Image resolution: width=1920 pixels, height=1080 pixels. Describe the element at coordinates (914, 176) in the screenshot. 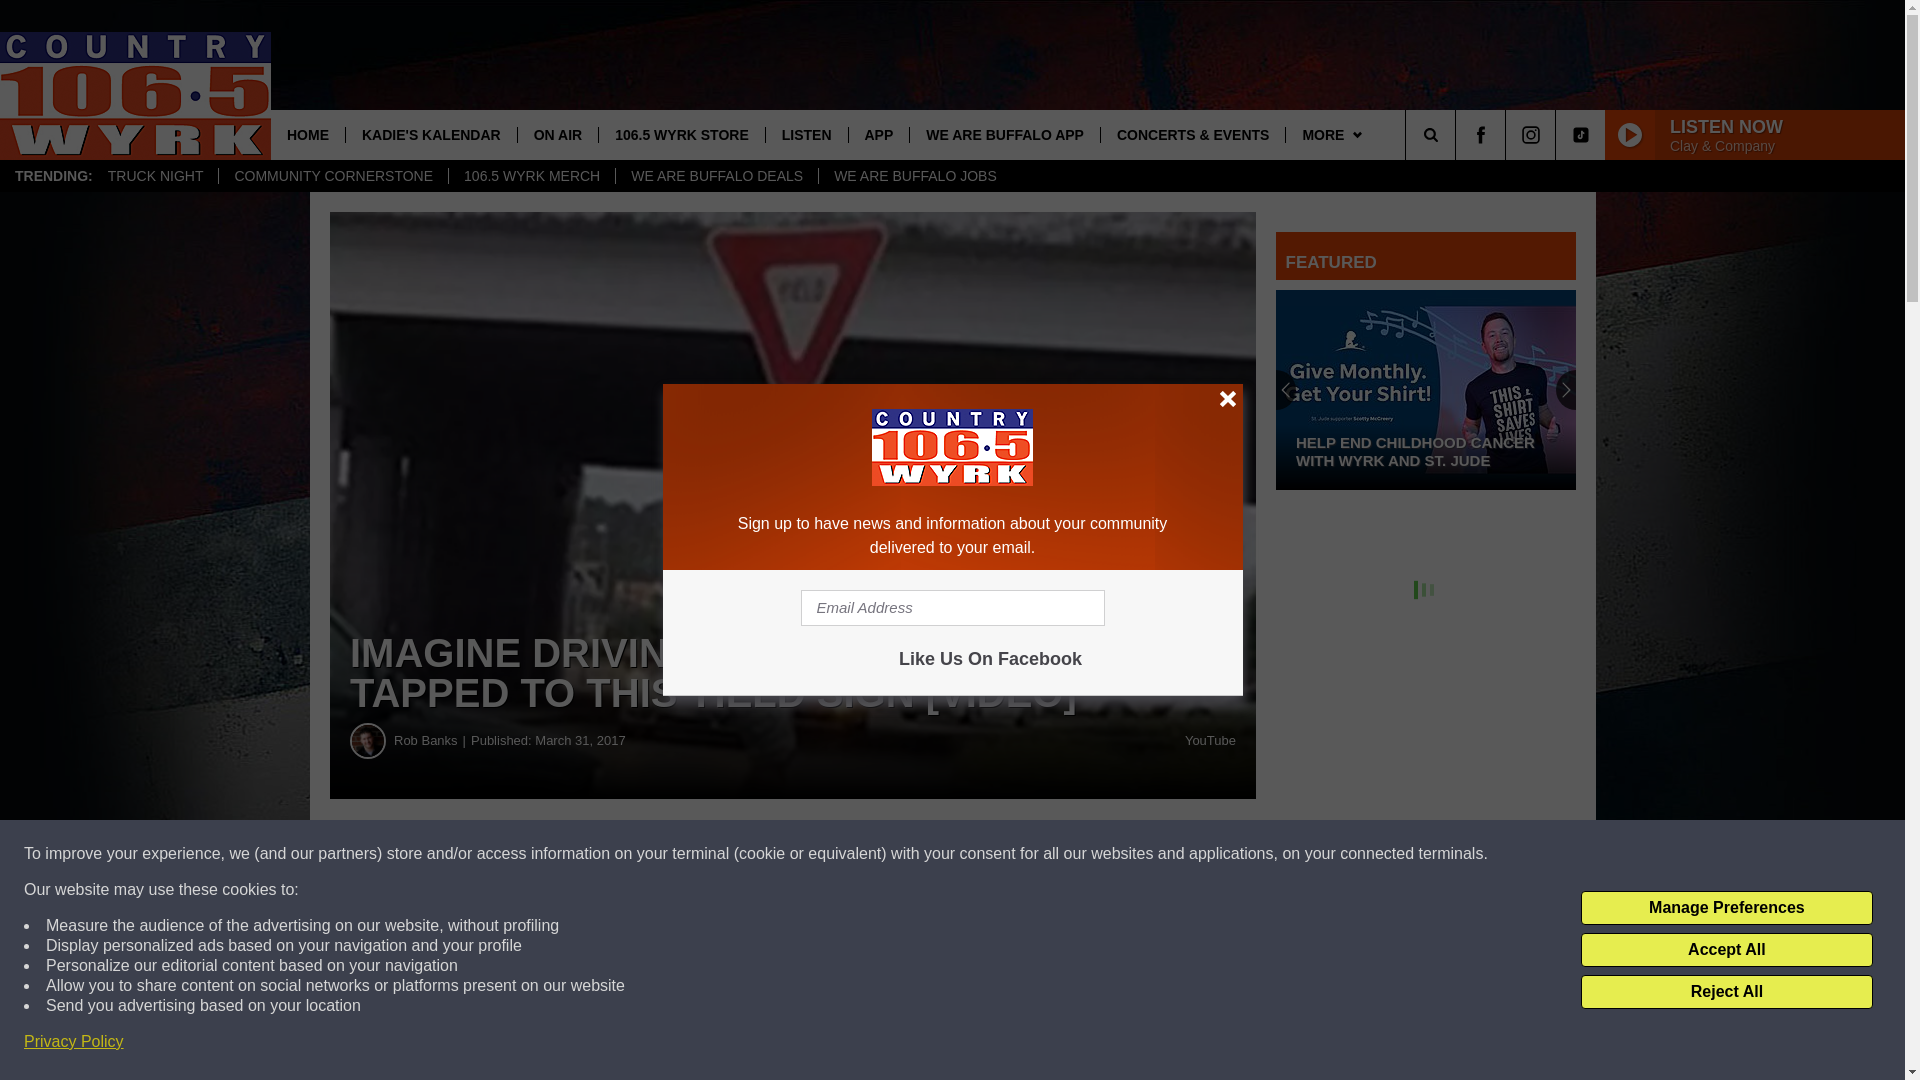

I see `WE ARE BUFFALO JOBS` at that location.